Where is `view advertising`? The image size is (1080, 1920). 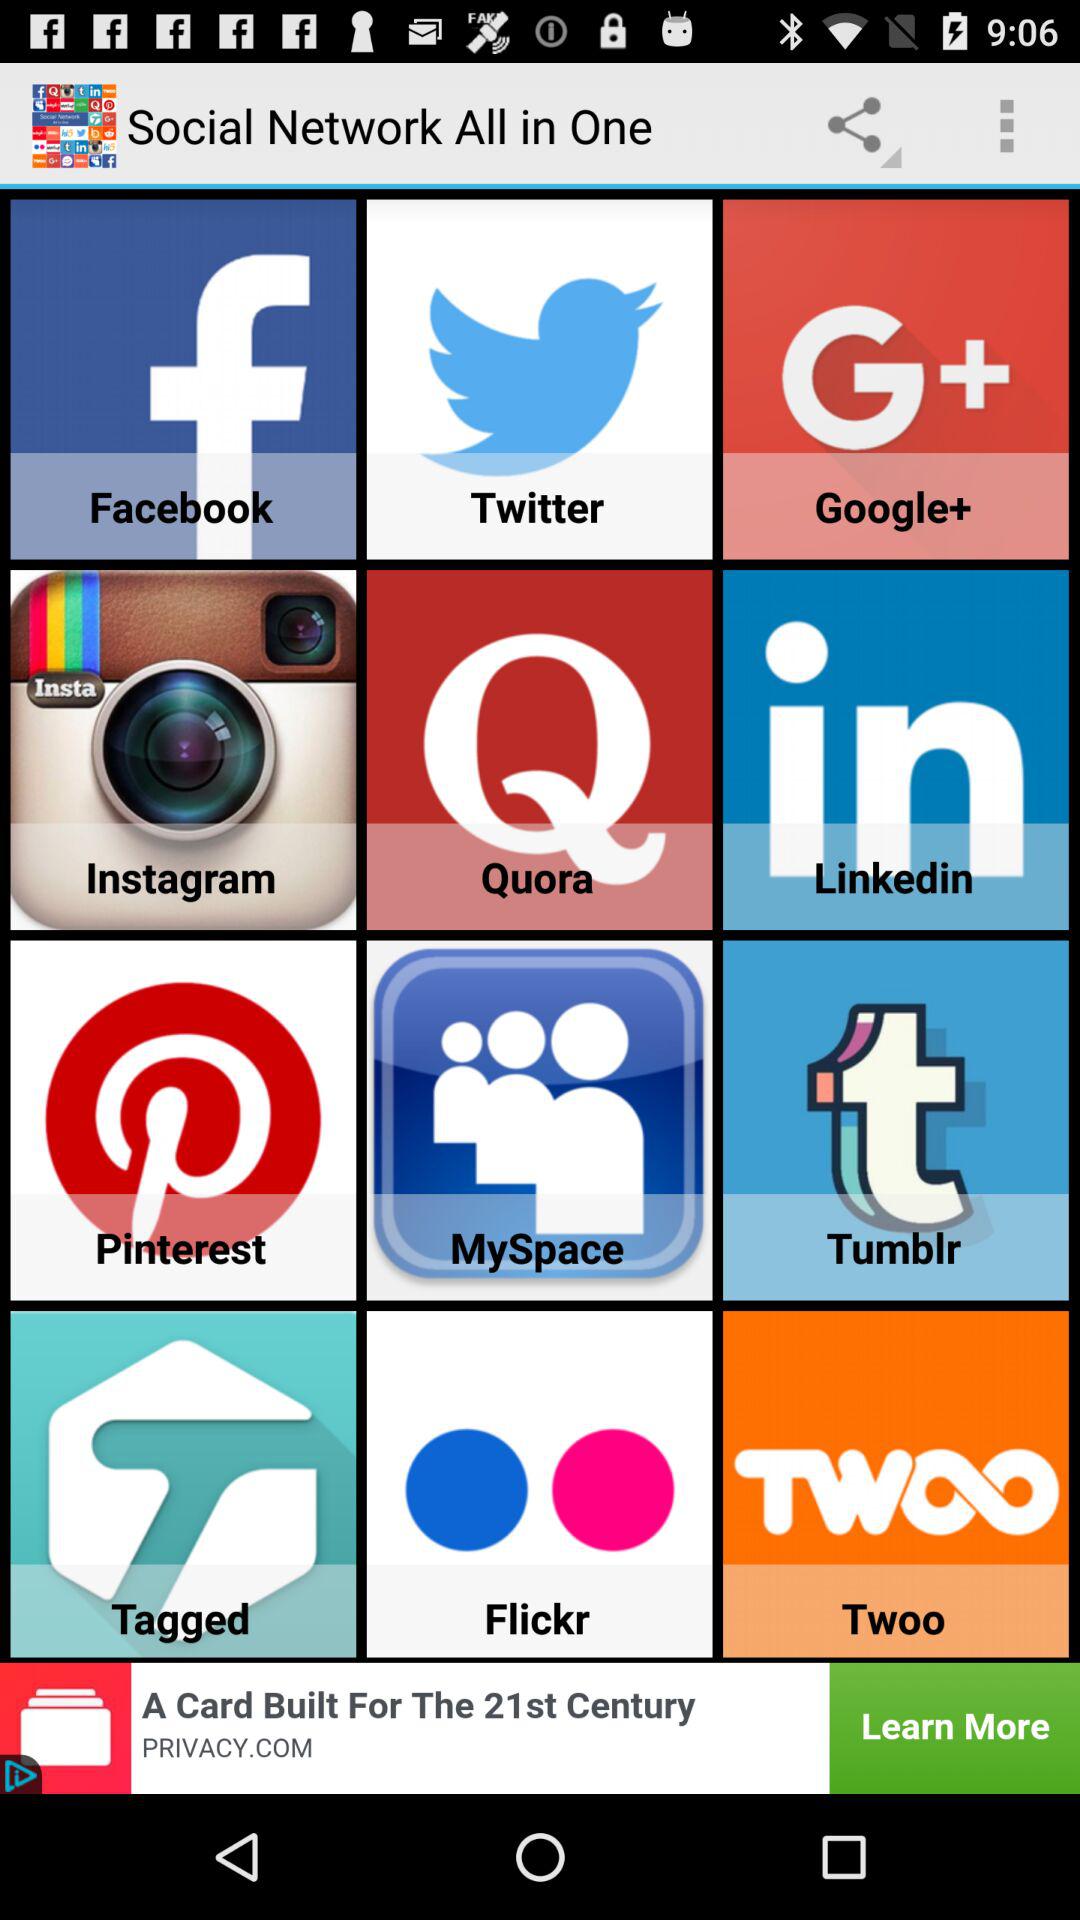 view advertising is located at coordinates (540, 1728).